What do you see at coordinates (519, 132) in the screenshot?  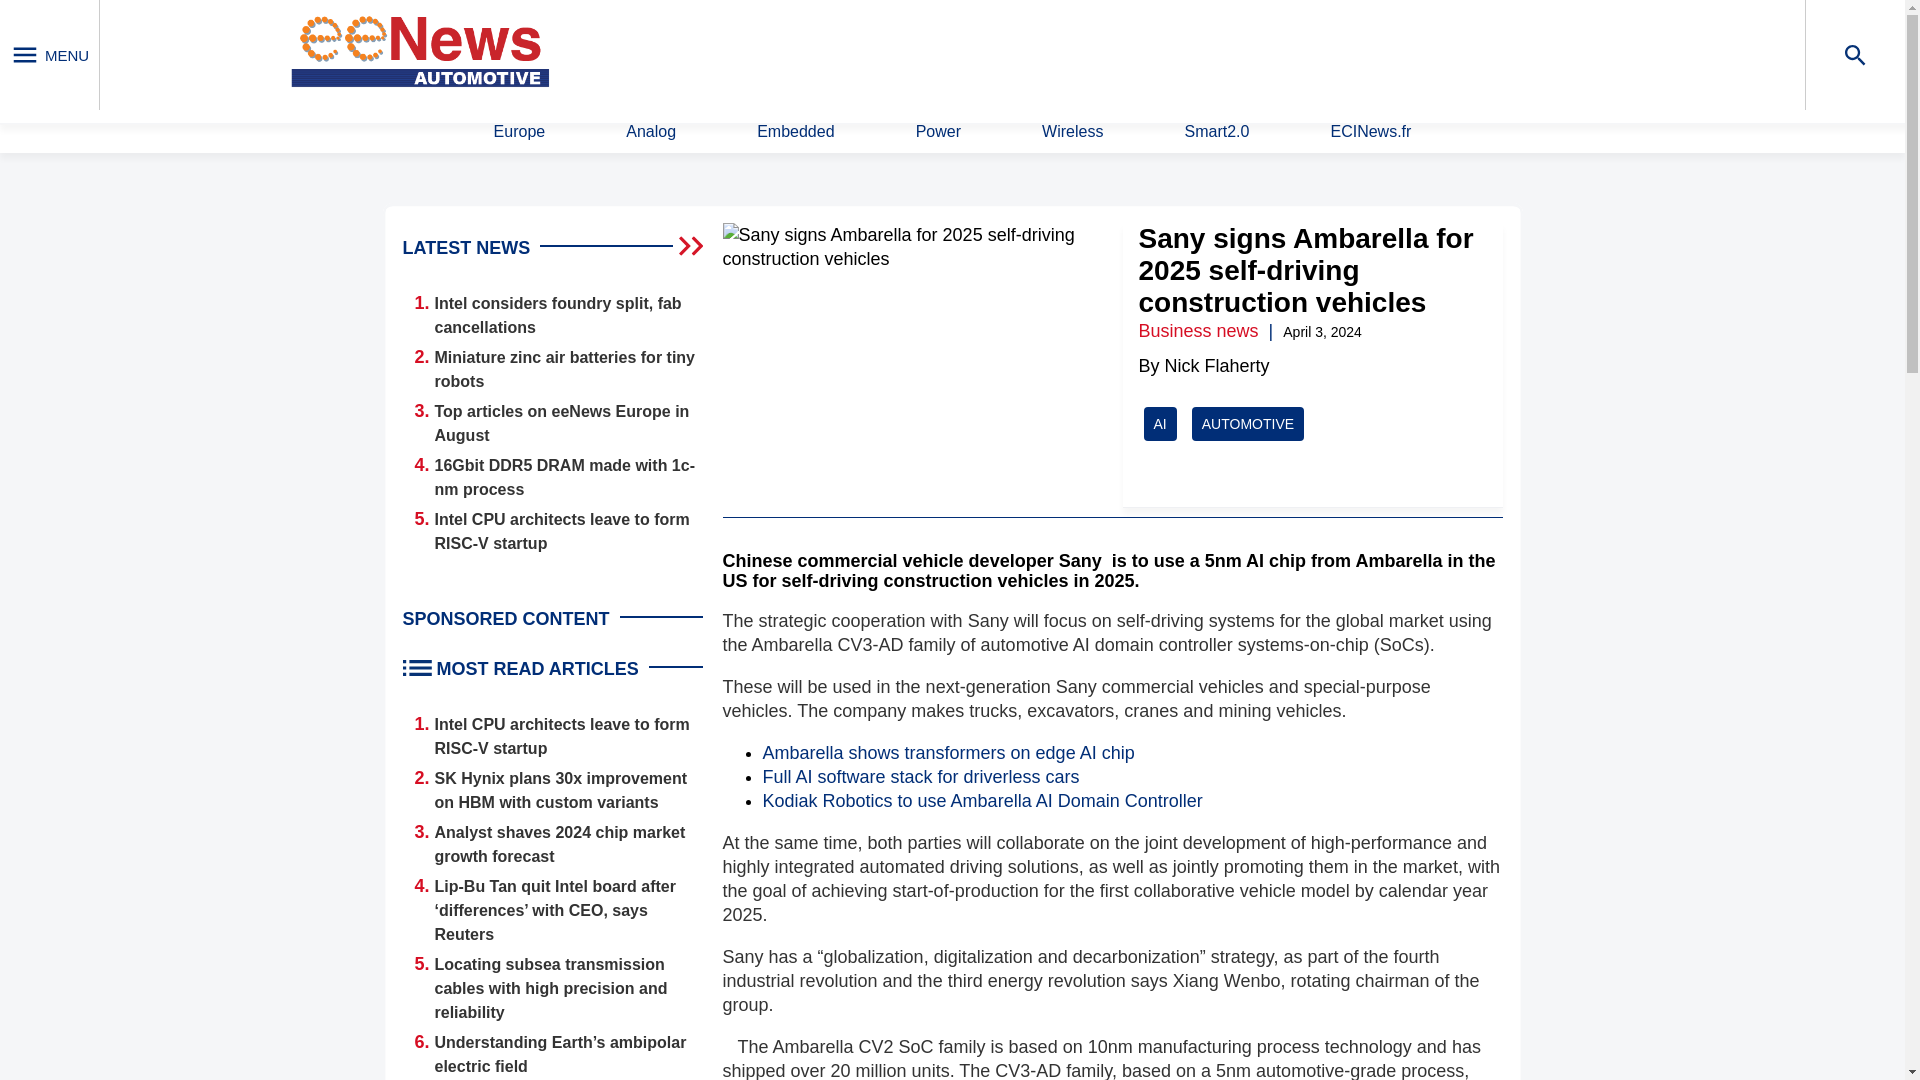 I see `Europe` at bounding box center [519, 132].